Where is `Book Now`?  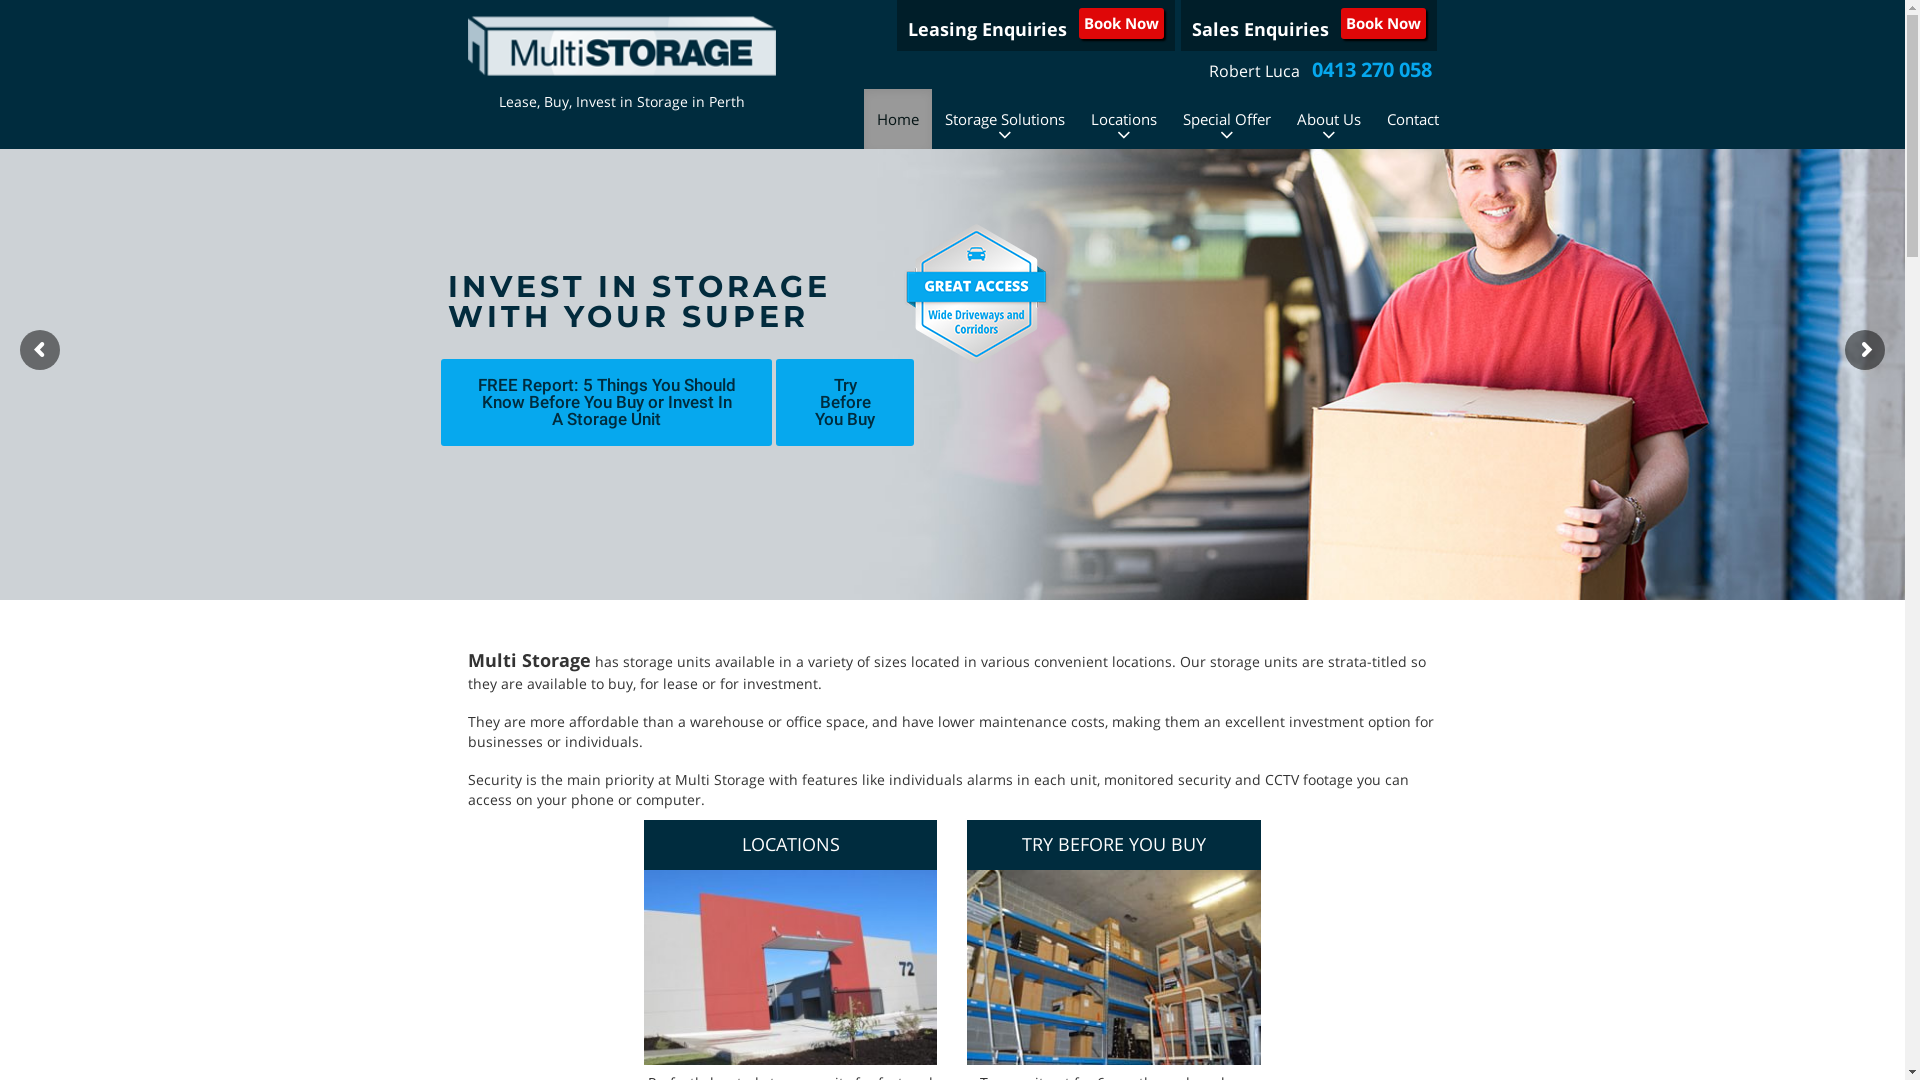 Book Now is located at coordinates (1122, 24).